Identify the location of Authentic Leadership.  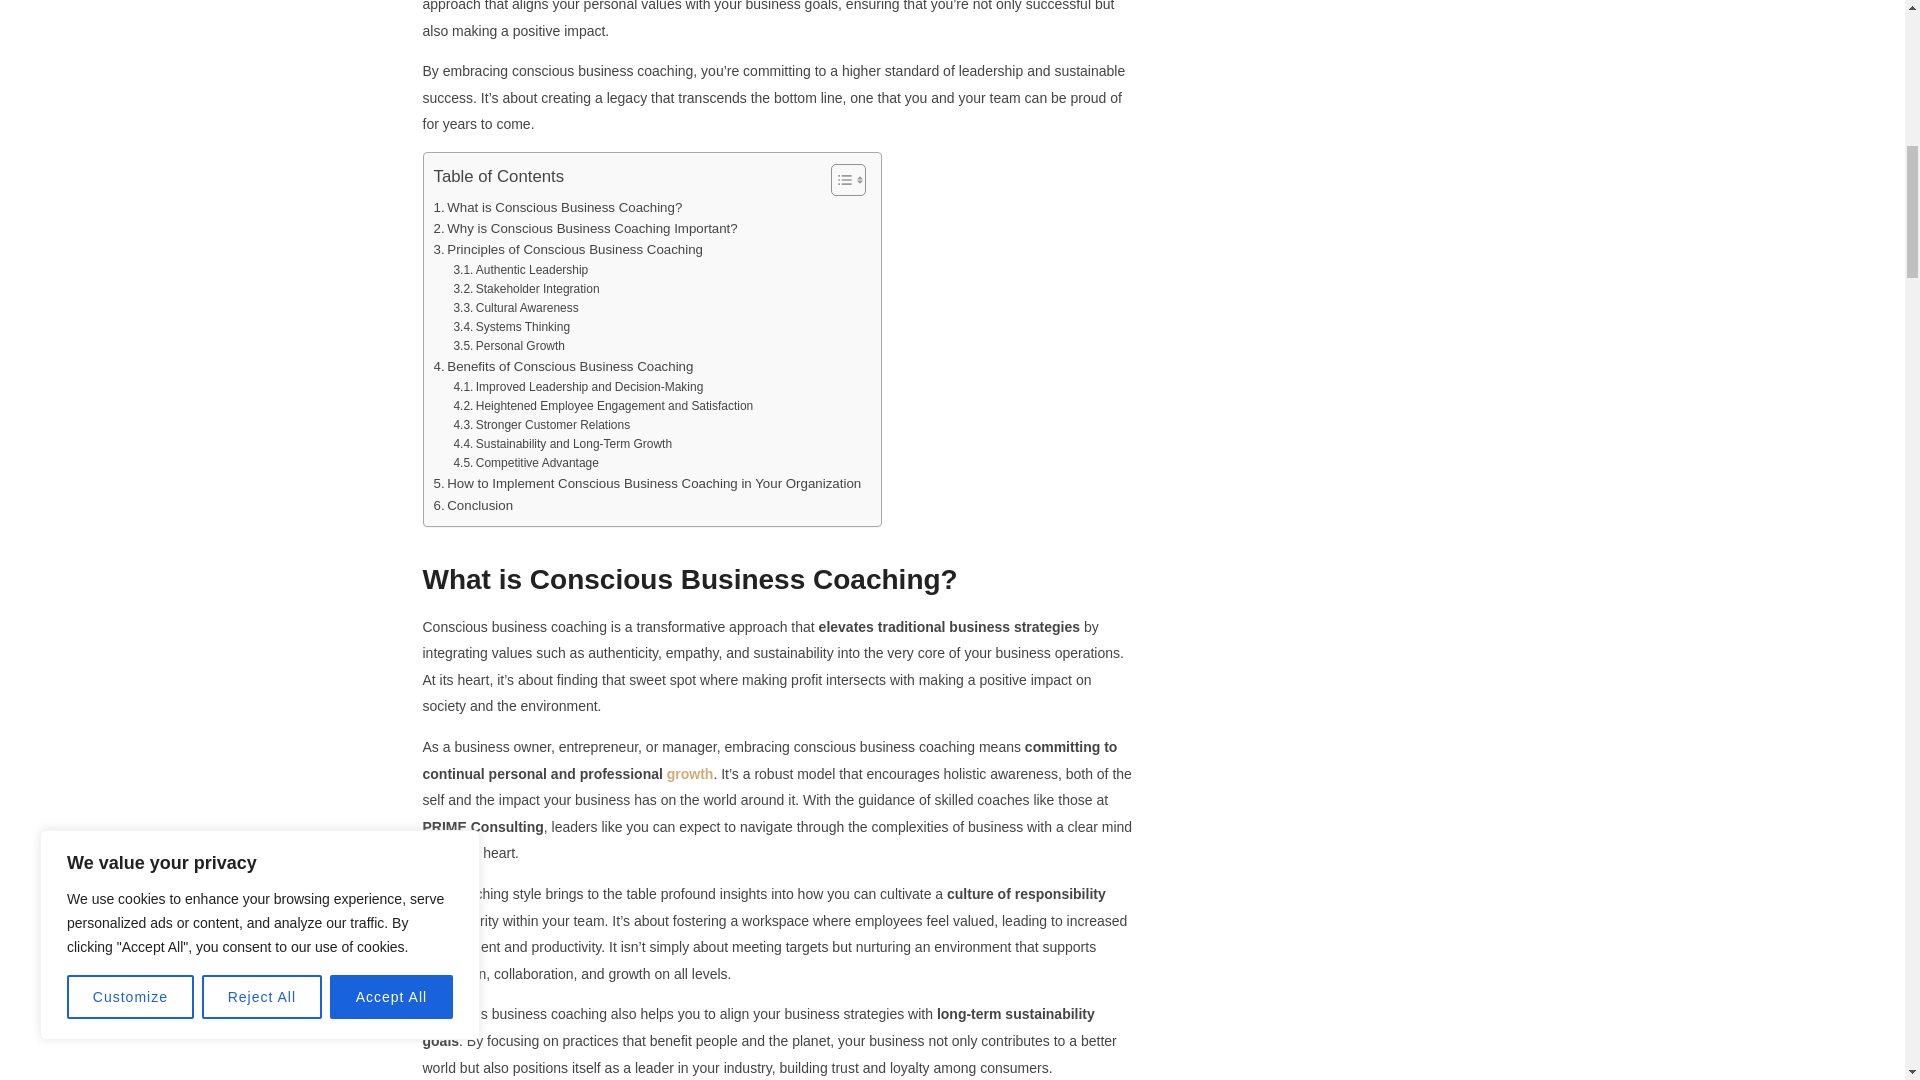
(520, 270).